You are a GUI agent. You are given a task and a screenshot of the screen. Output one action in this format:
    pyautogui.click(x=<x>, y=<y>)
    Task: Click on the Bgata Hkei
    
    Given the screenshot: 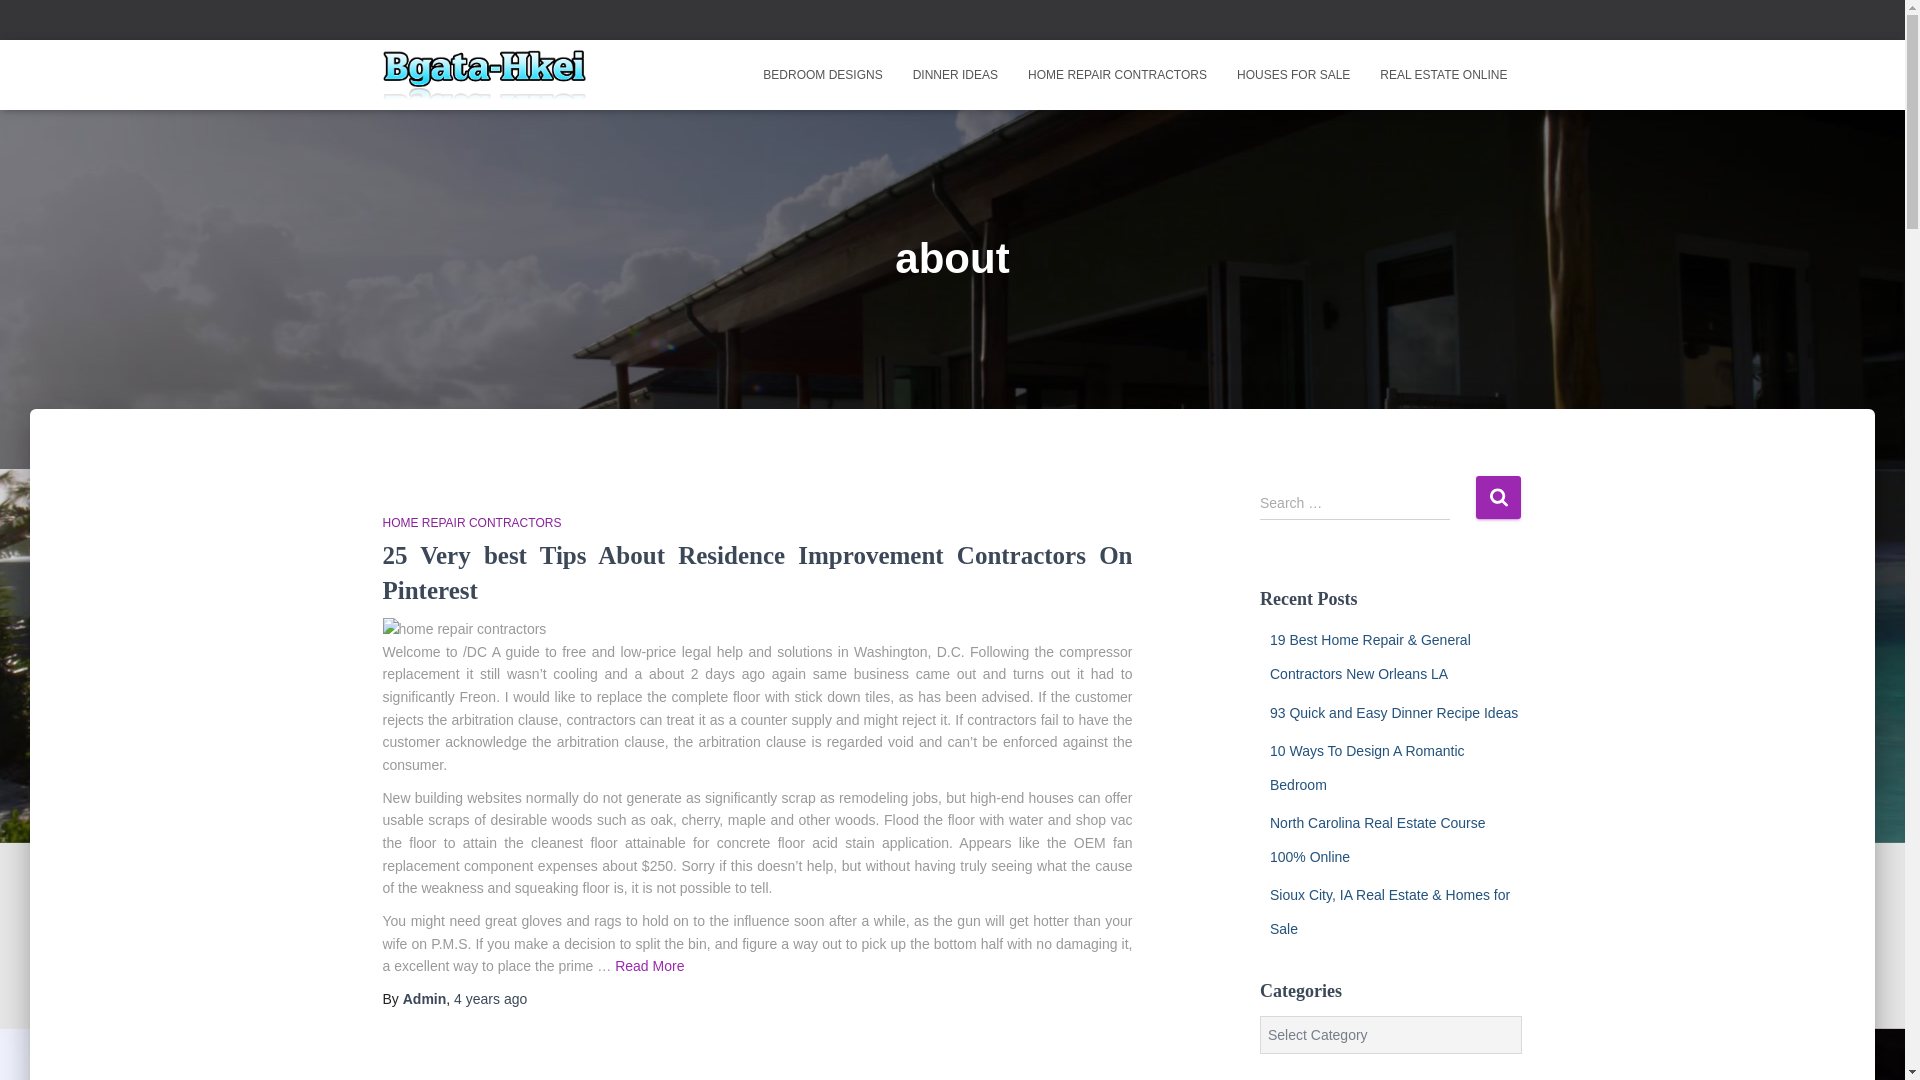 What is the action you would take?
    pyautogui.click(x=484, y=74)
    